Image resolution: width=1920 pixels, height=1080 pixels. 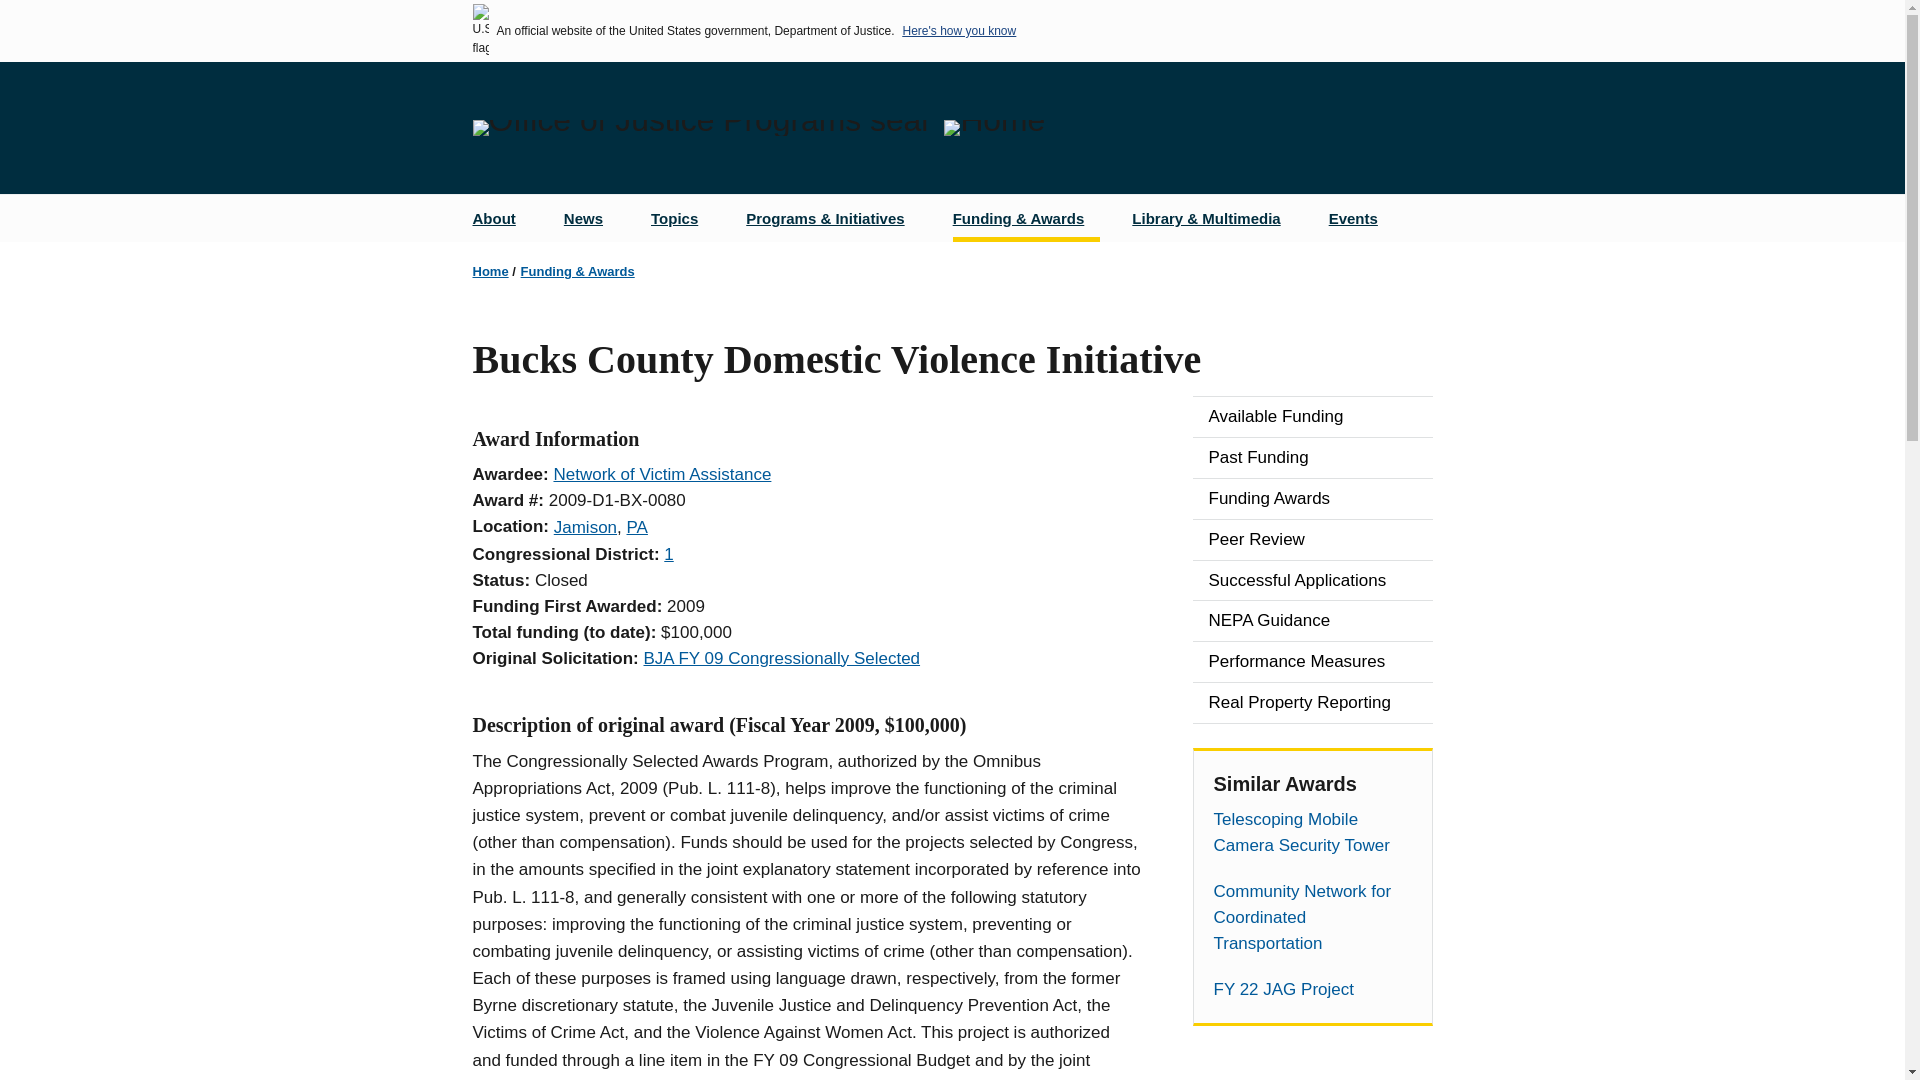 I want to click on Jamison, so click(x=585, y=527).